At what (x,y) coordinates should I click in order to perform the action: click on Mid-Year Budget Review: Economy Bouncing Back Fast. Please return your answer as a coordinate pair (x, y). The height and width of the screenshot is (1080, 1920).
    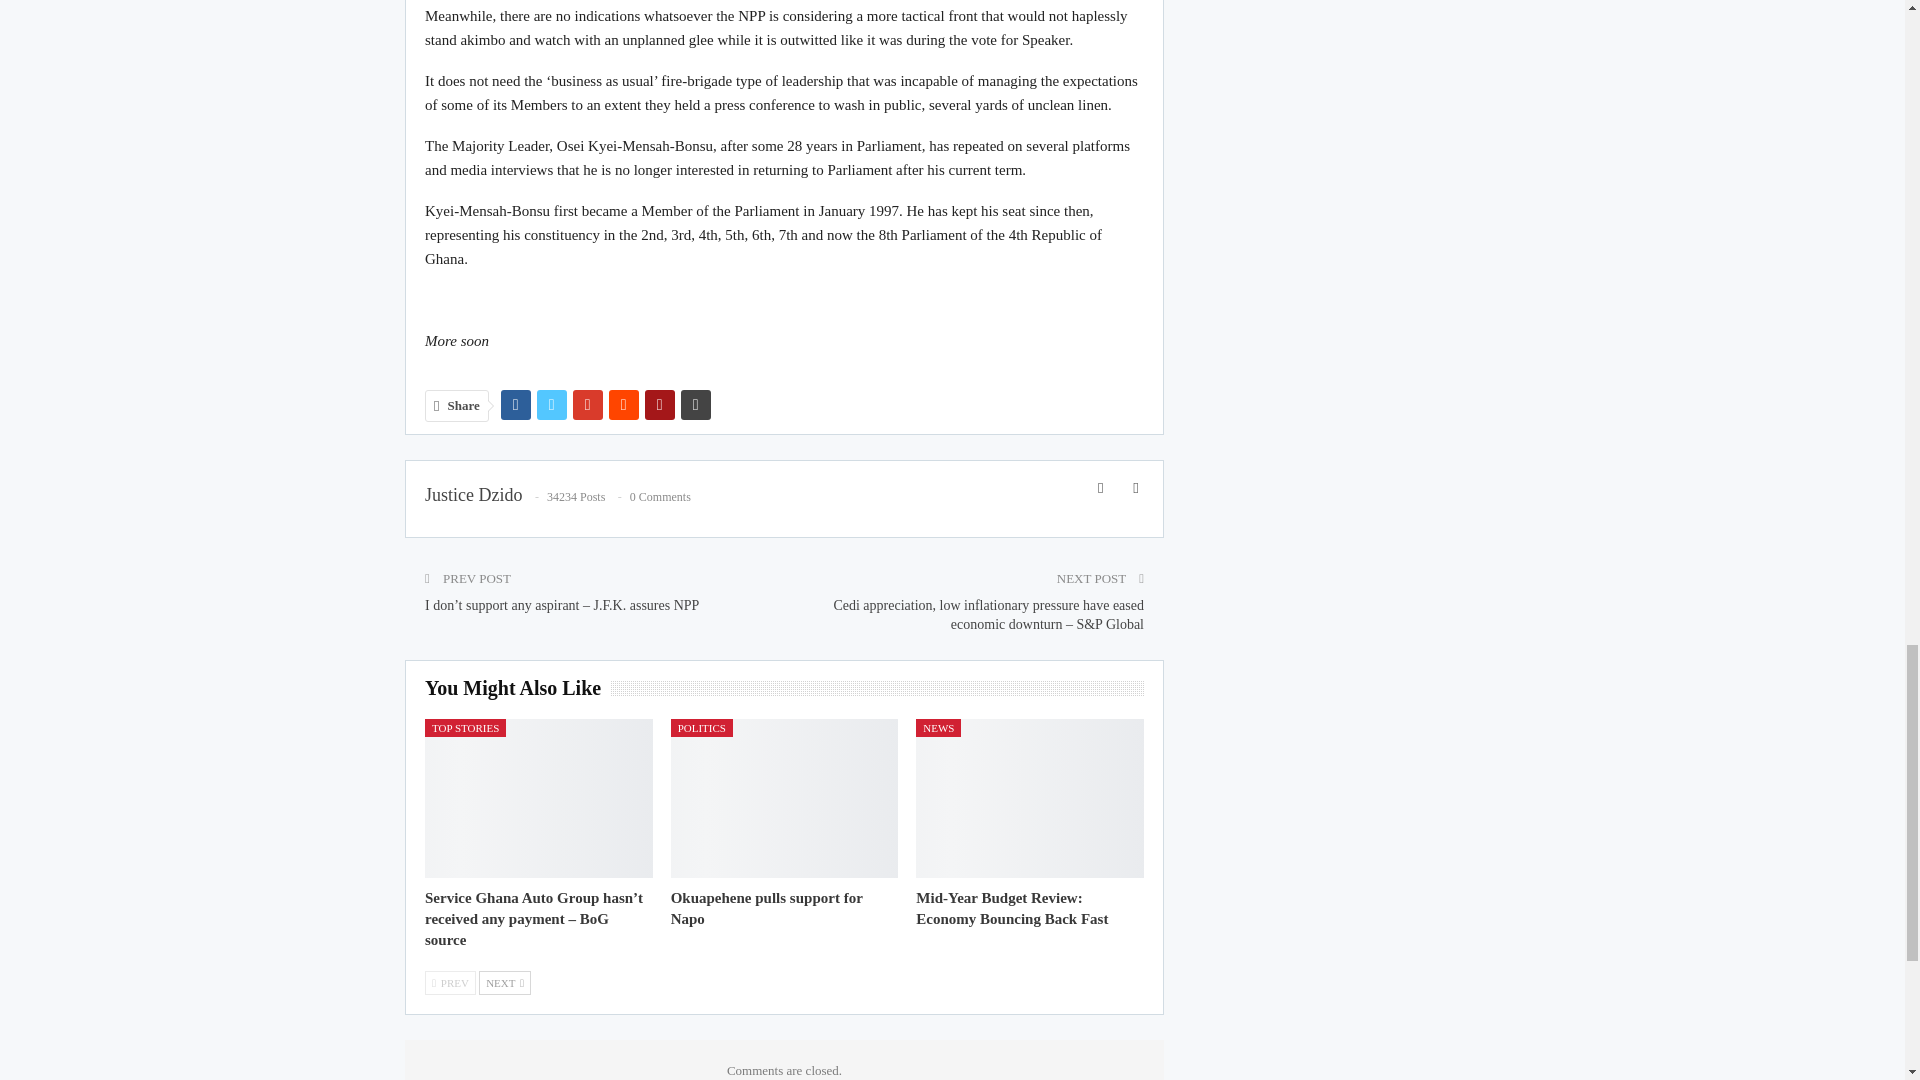
    Looking at the image, I should click on (1030, 798).